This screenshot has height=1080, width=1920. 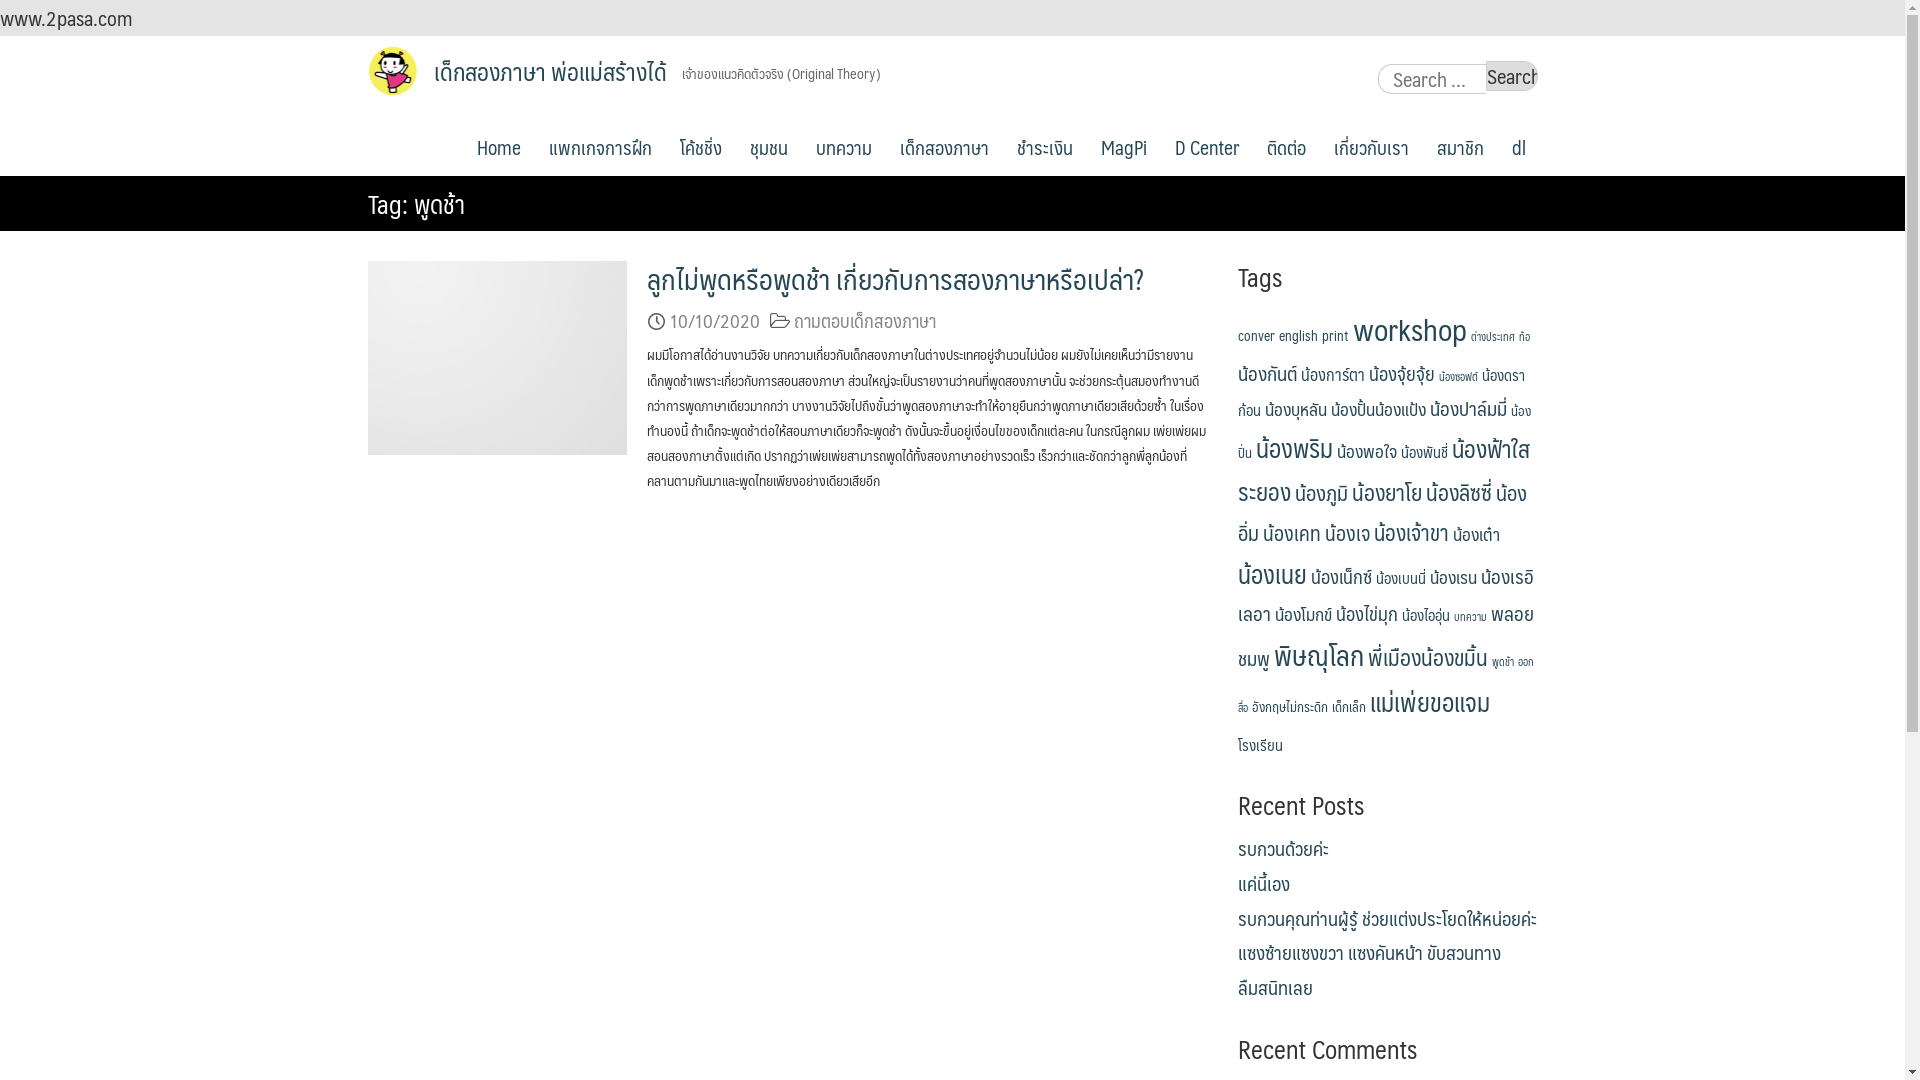 I want to click on Search, so click(x=1512, y=76).